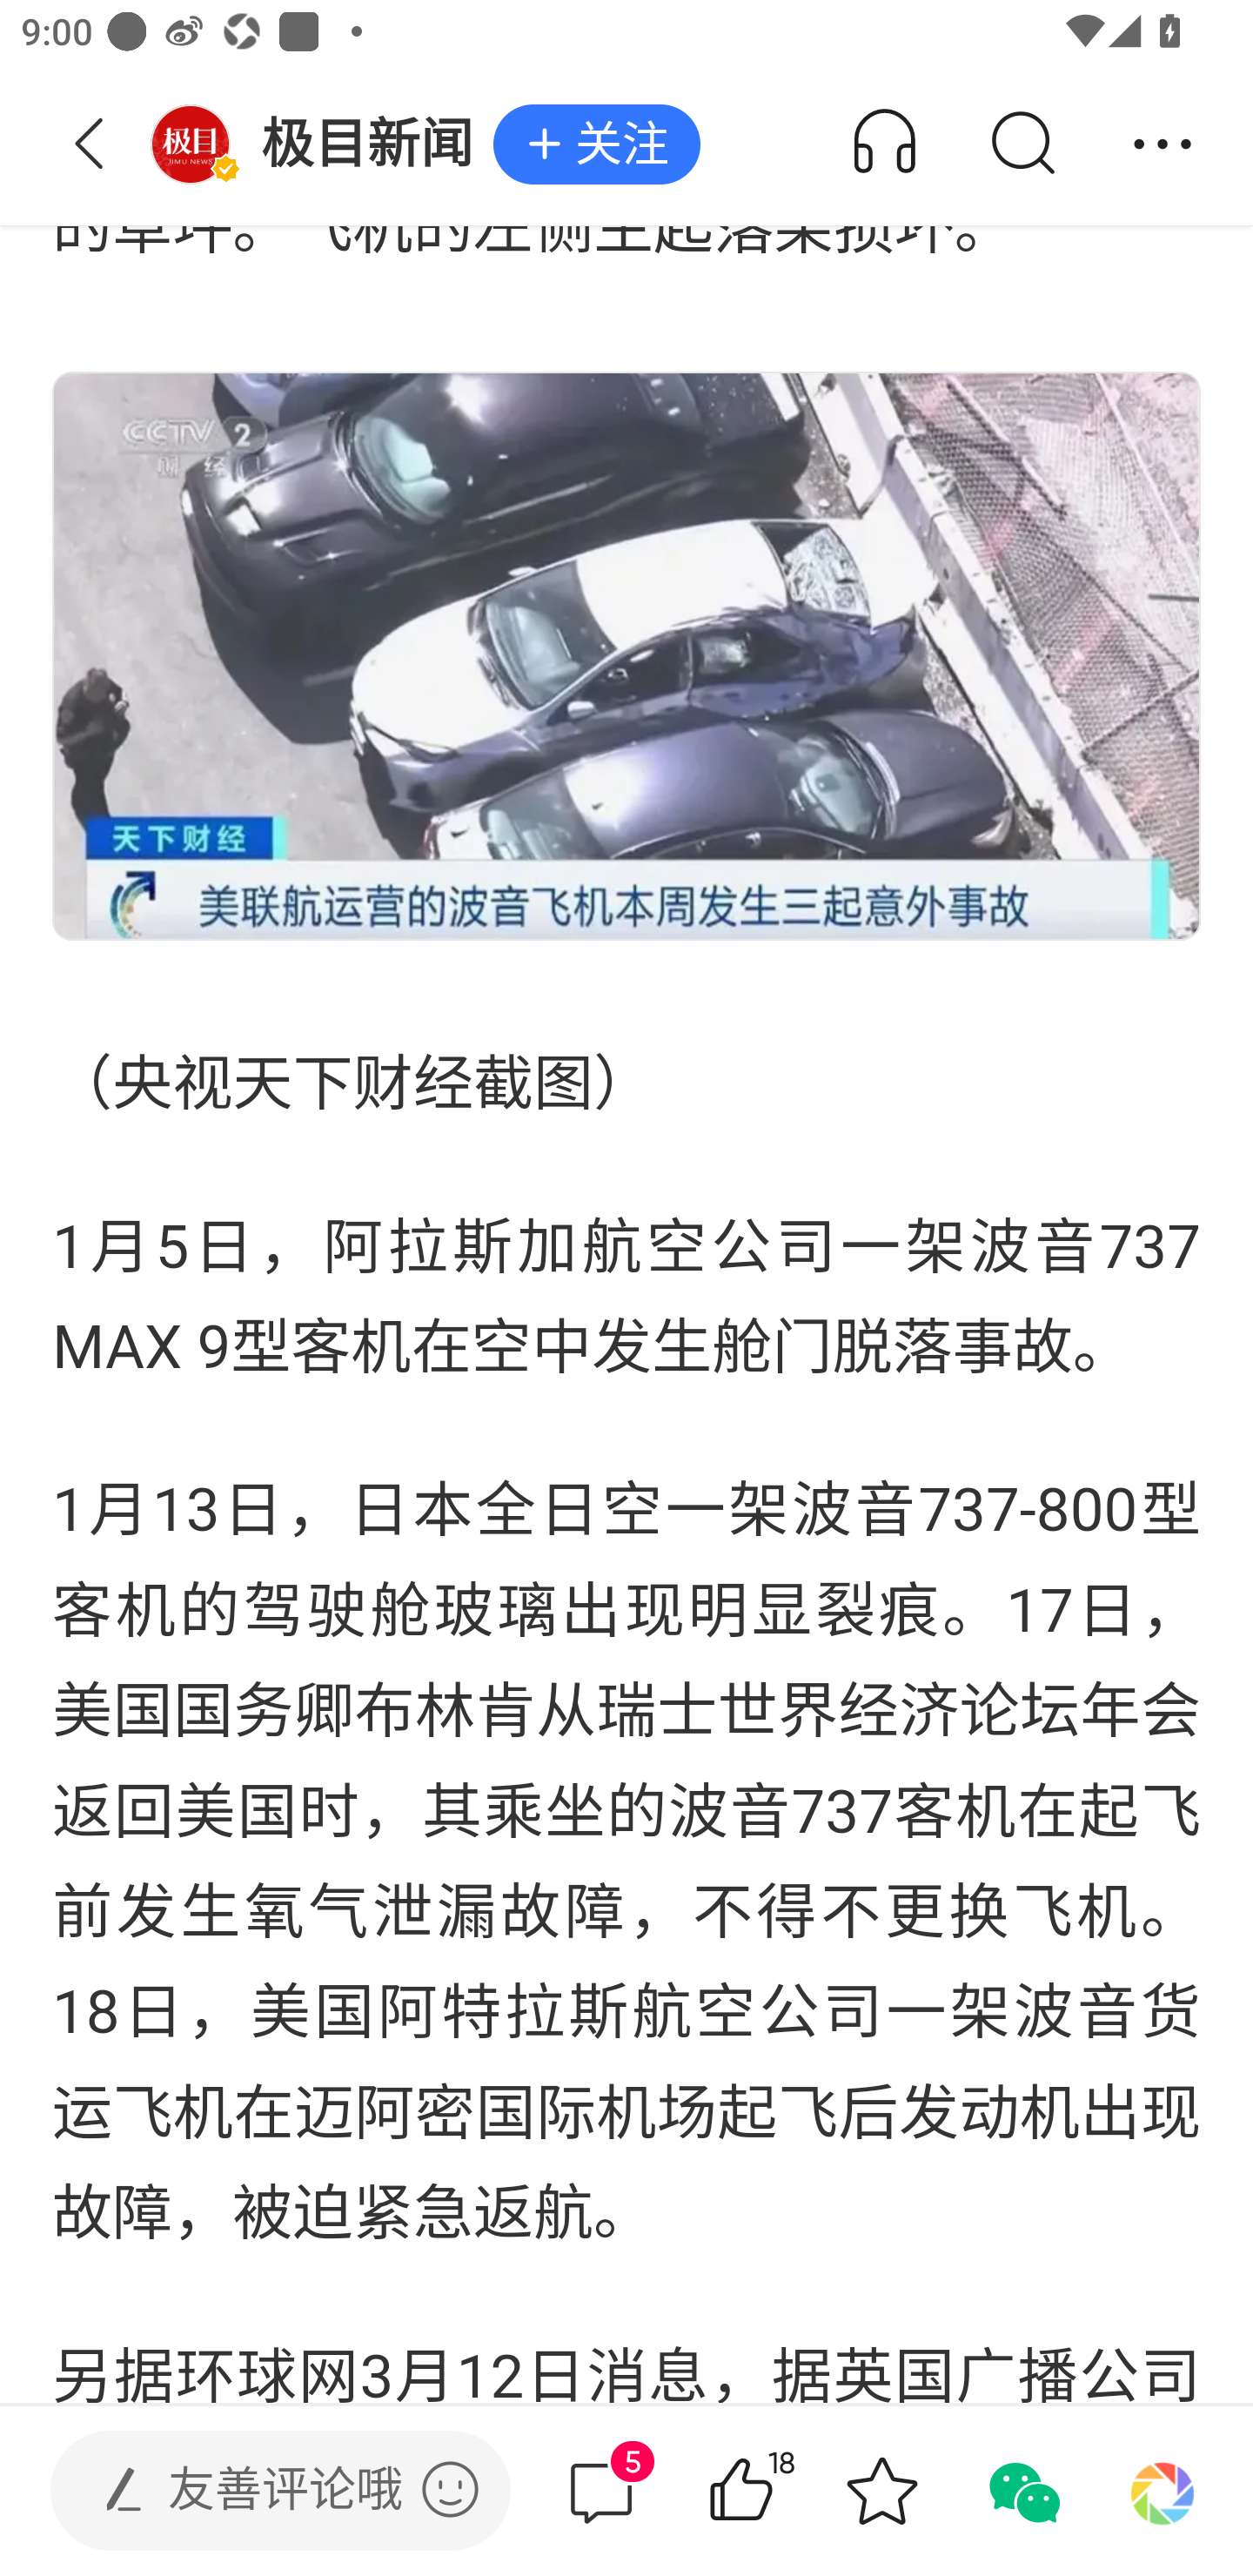 Image resolution: width=1253 pixels, height=2576 pixels. I want to click on 5评论  5 评论, so click(601, 2491).